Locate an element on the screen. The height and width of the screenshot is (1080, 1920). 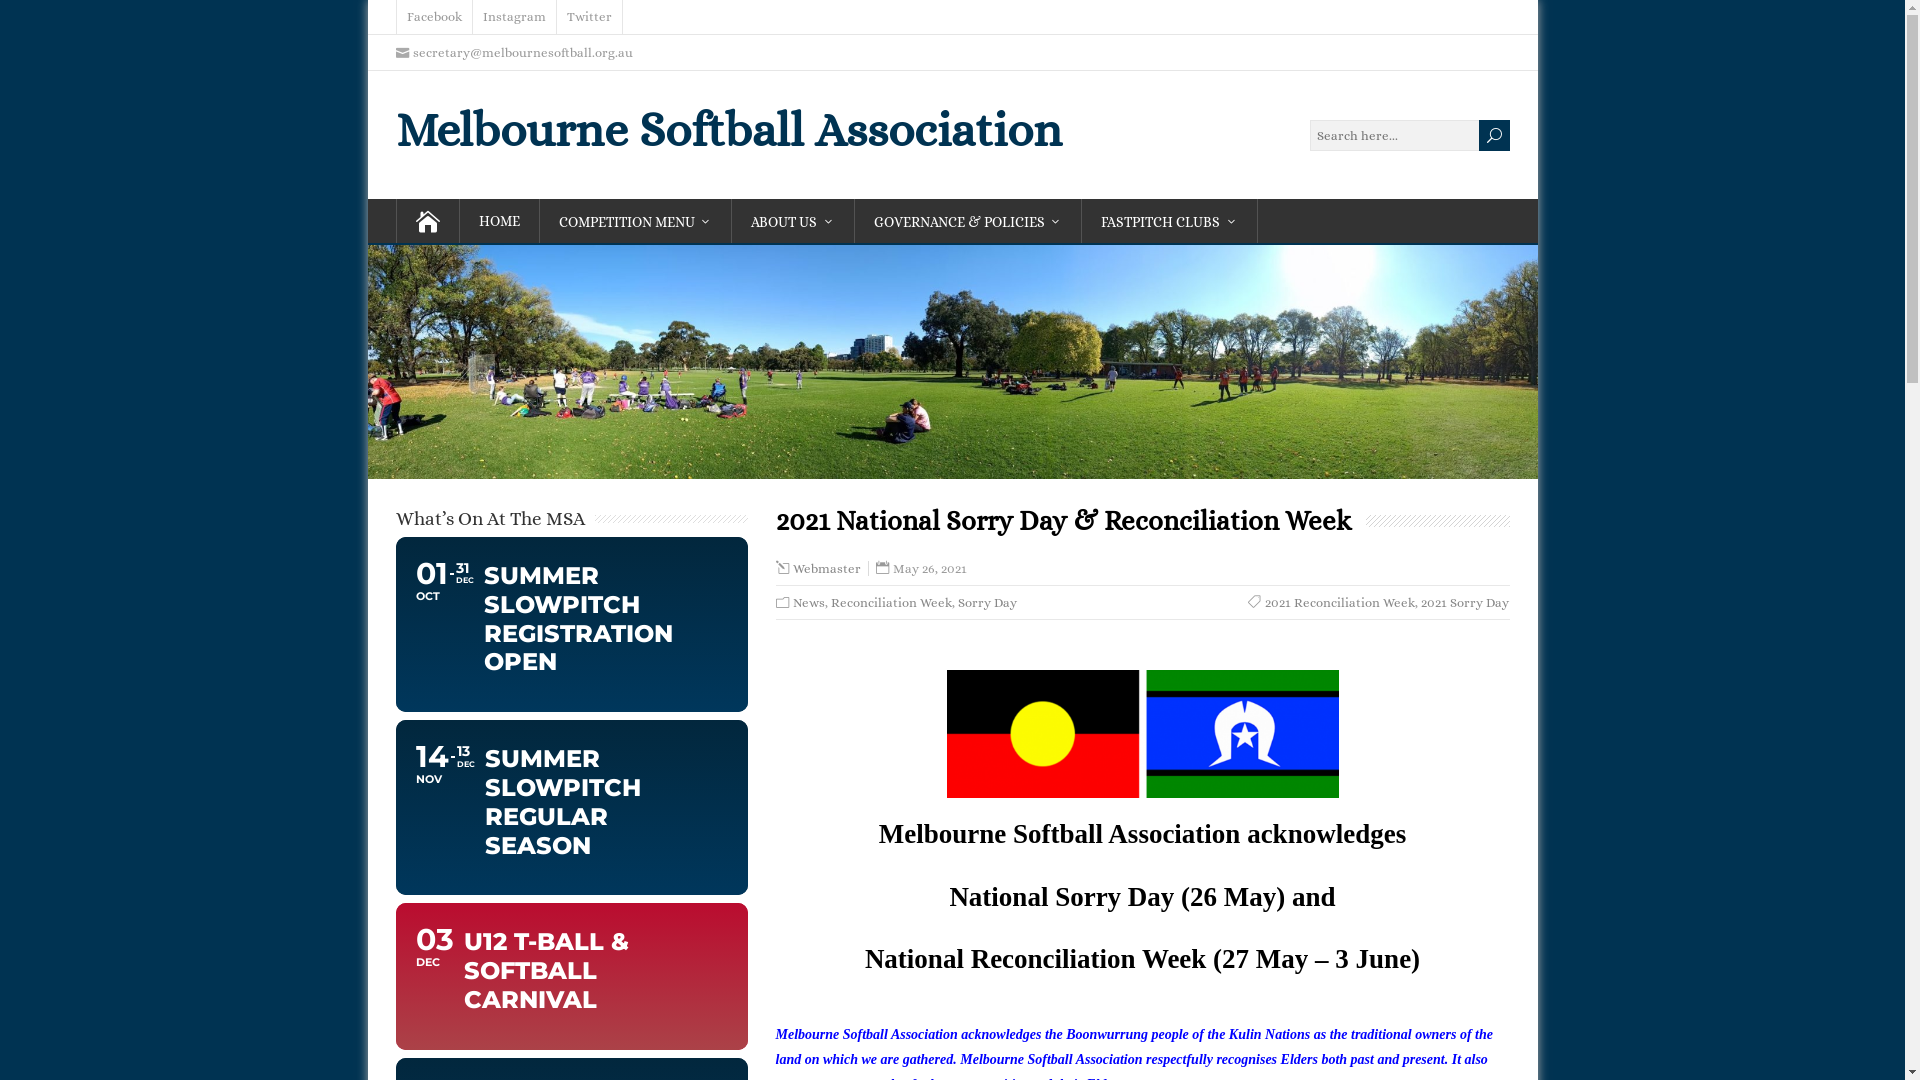
2021 Sorry Day is located at coordinates (1465, 602).